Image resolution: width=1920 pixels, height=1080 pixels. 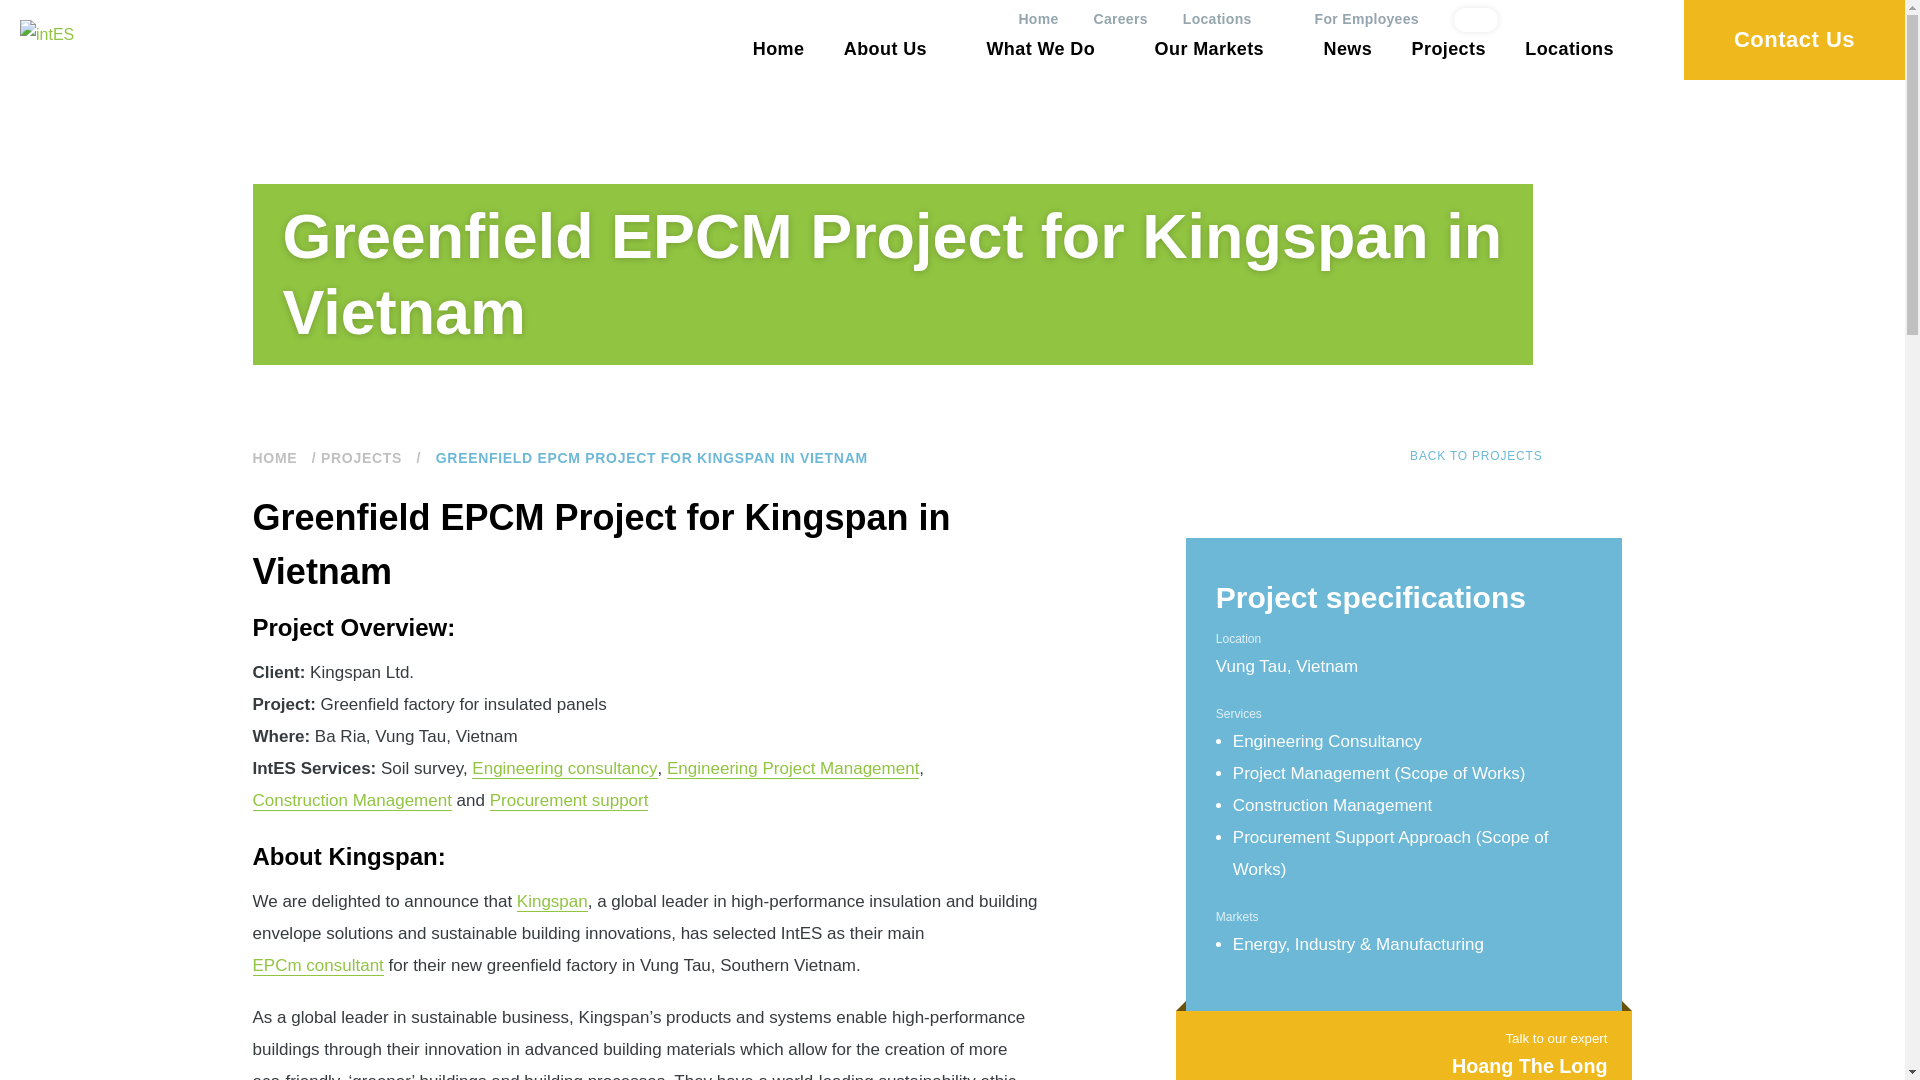 I want to click on What We Do, so click(x=1050, y=50).